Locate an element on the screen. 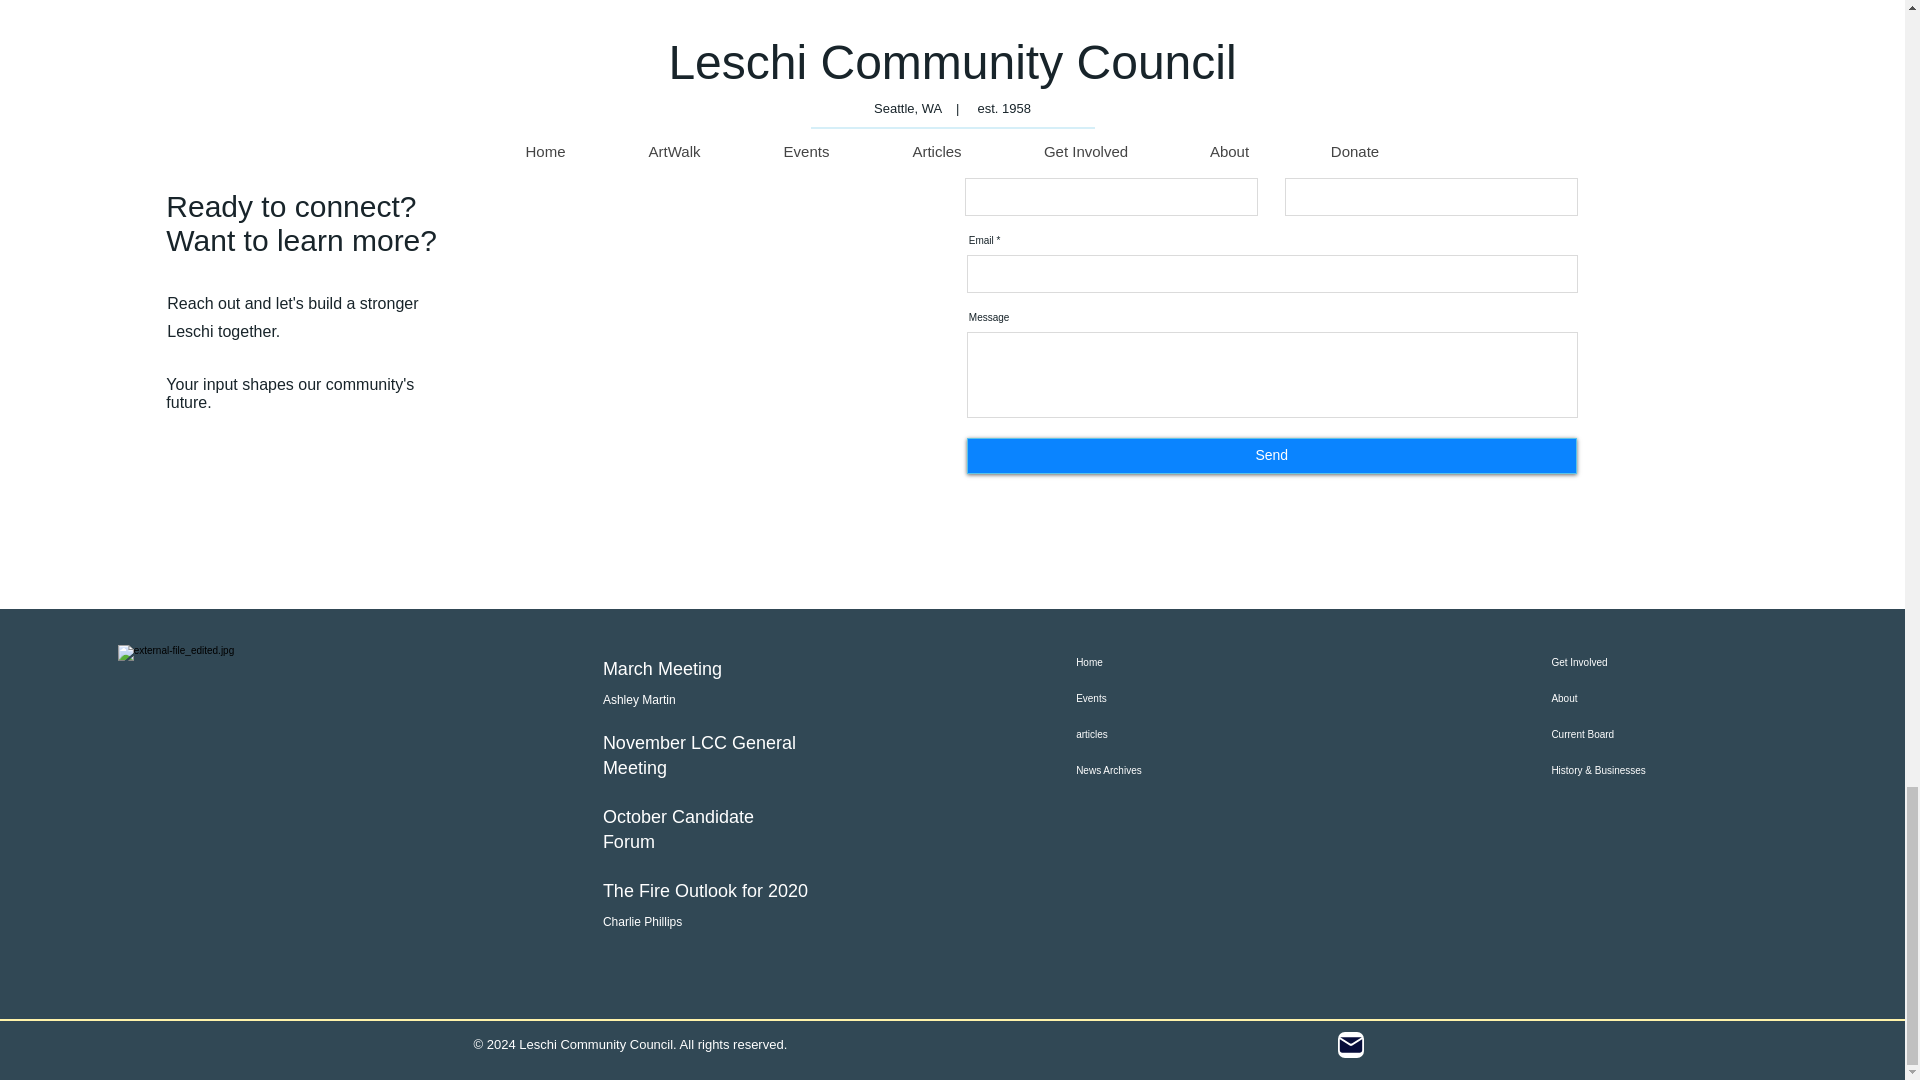 The image size is (1920, 1080). art reviews is located at coordinates (1076, 3).